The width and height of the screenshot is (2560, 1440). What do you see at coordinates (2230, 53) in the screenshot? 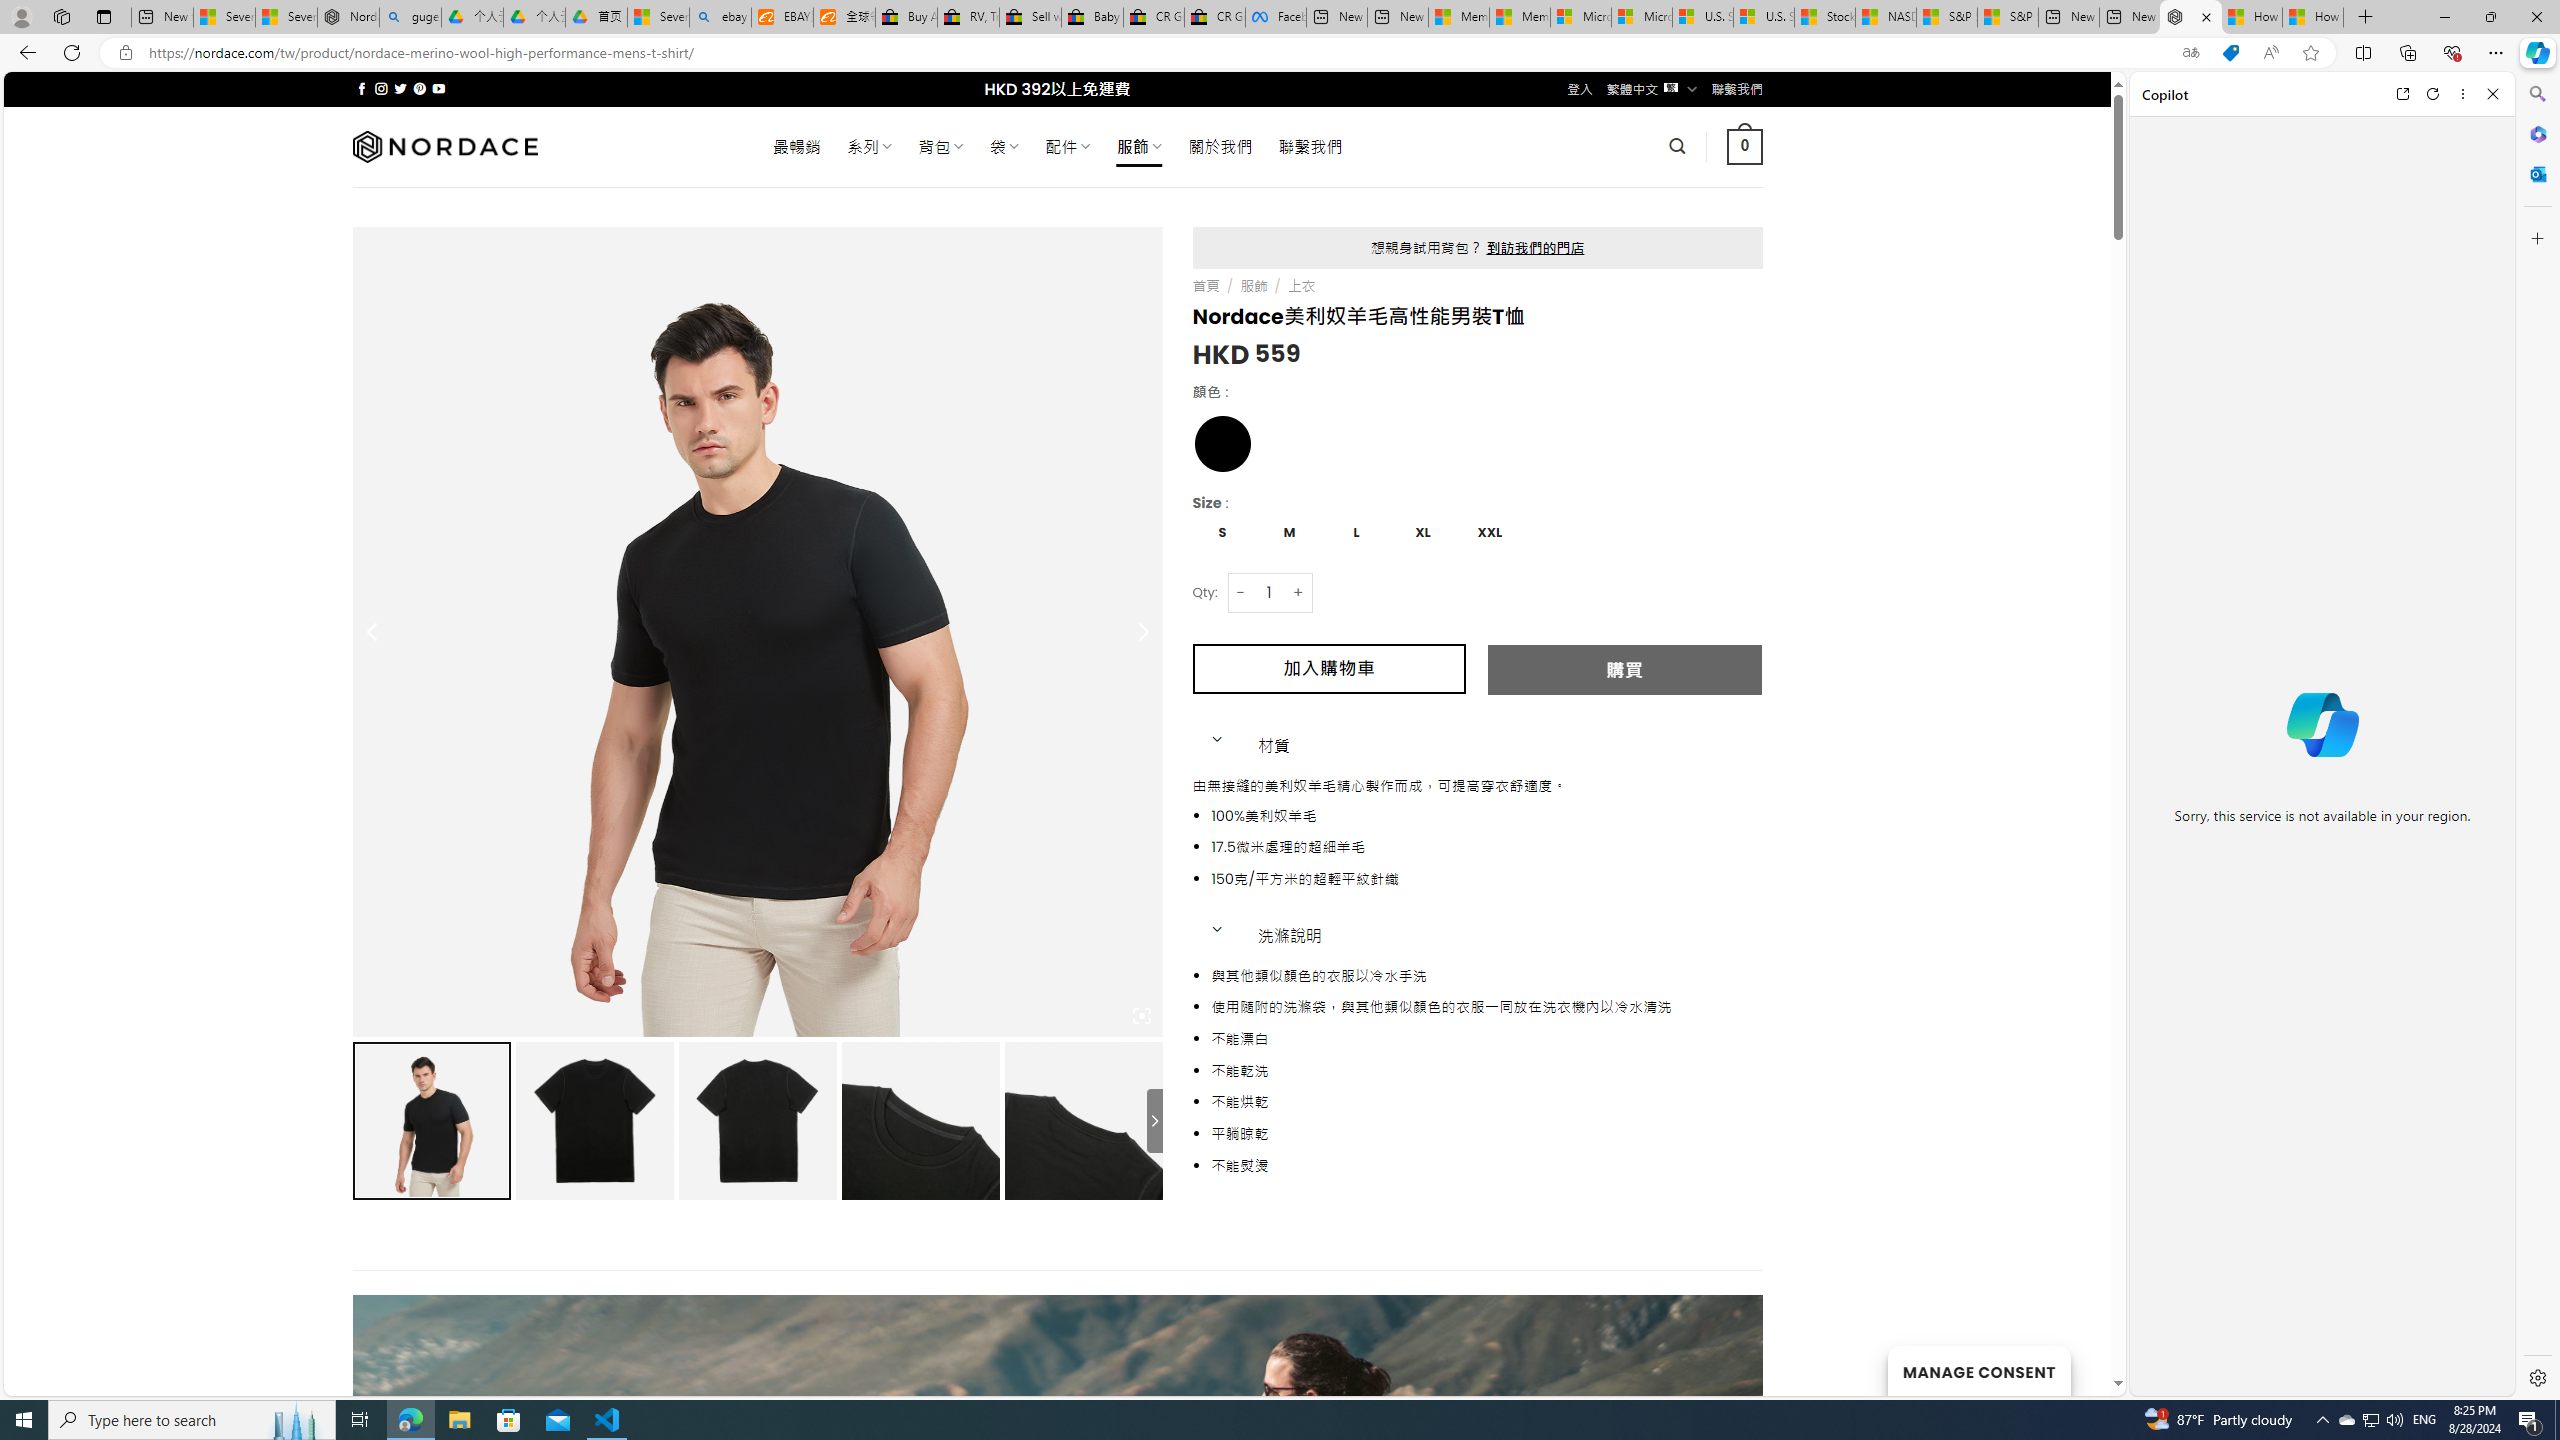
I see `This site has coupons! Shopping in Microsoft Edge` at bounding box center [2230, 53].